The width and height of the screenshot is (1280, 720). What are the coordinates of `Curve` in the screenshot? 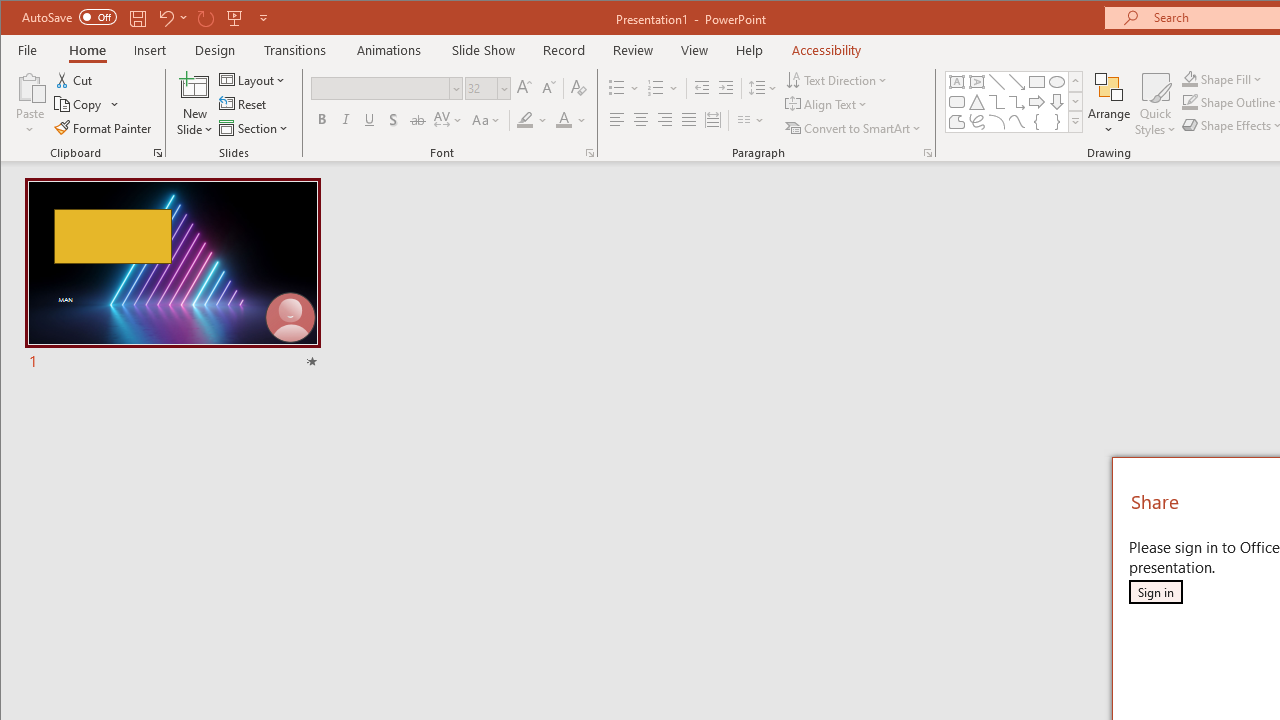 It's located at (1016, 122).